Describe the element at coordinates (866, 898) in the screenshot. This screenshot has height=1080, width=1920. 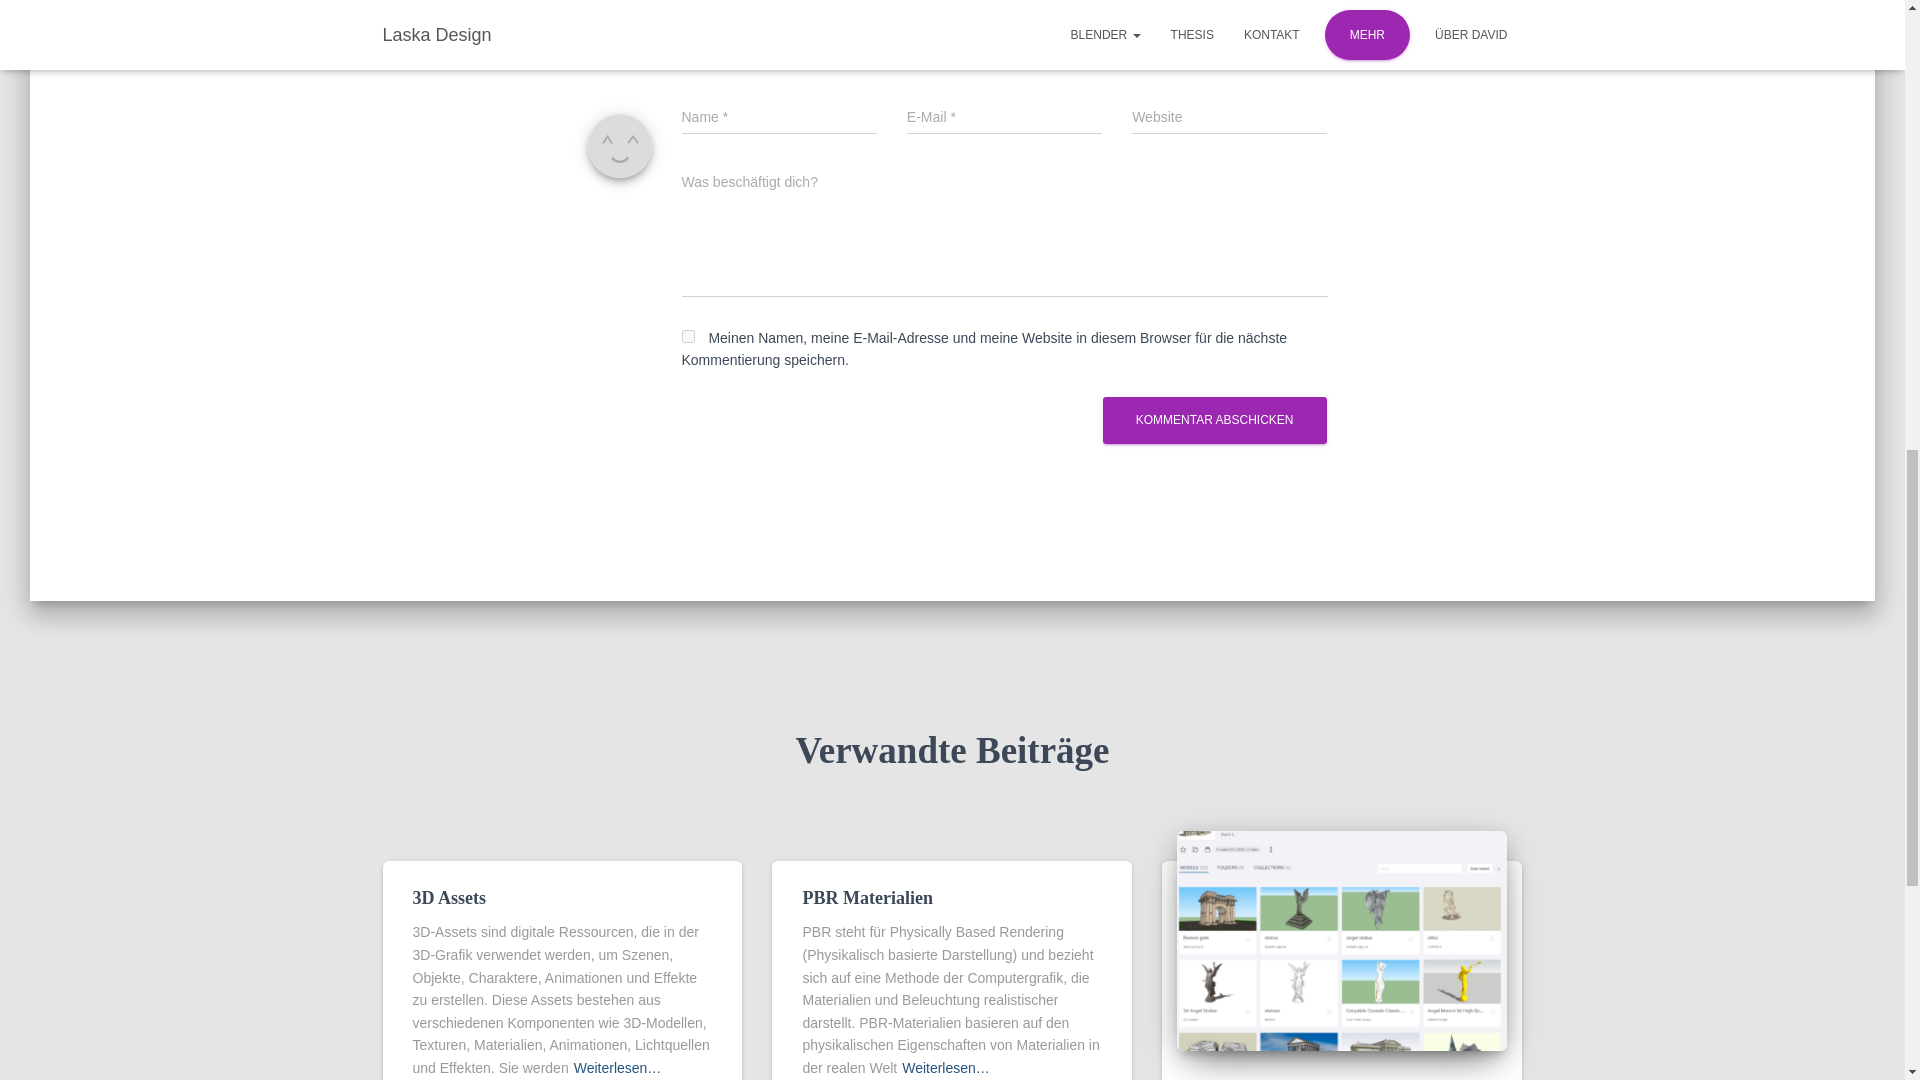
I see `PBR Materialien` at that location.